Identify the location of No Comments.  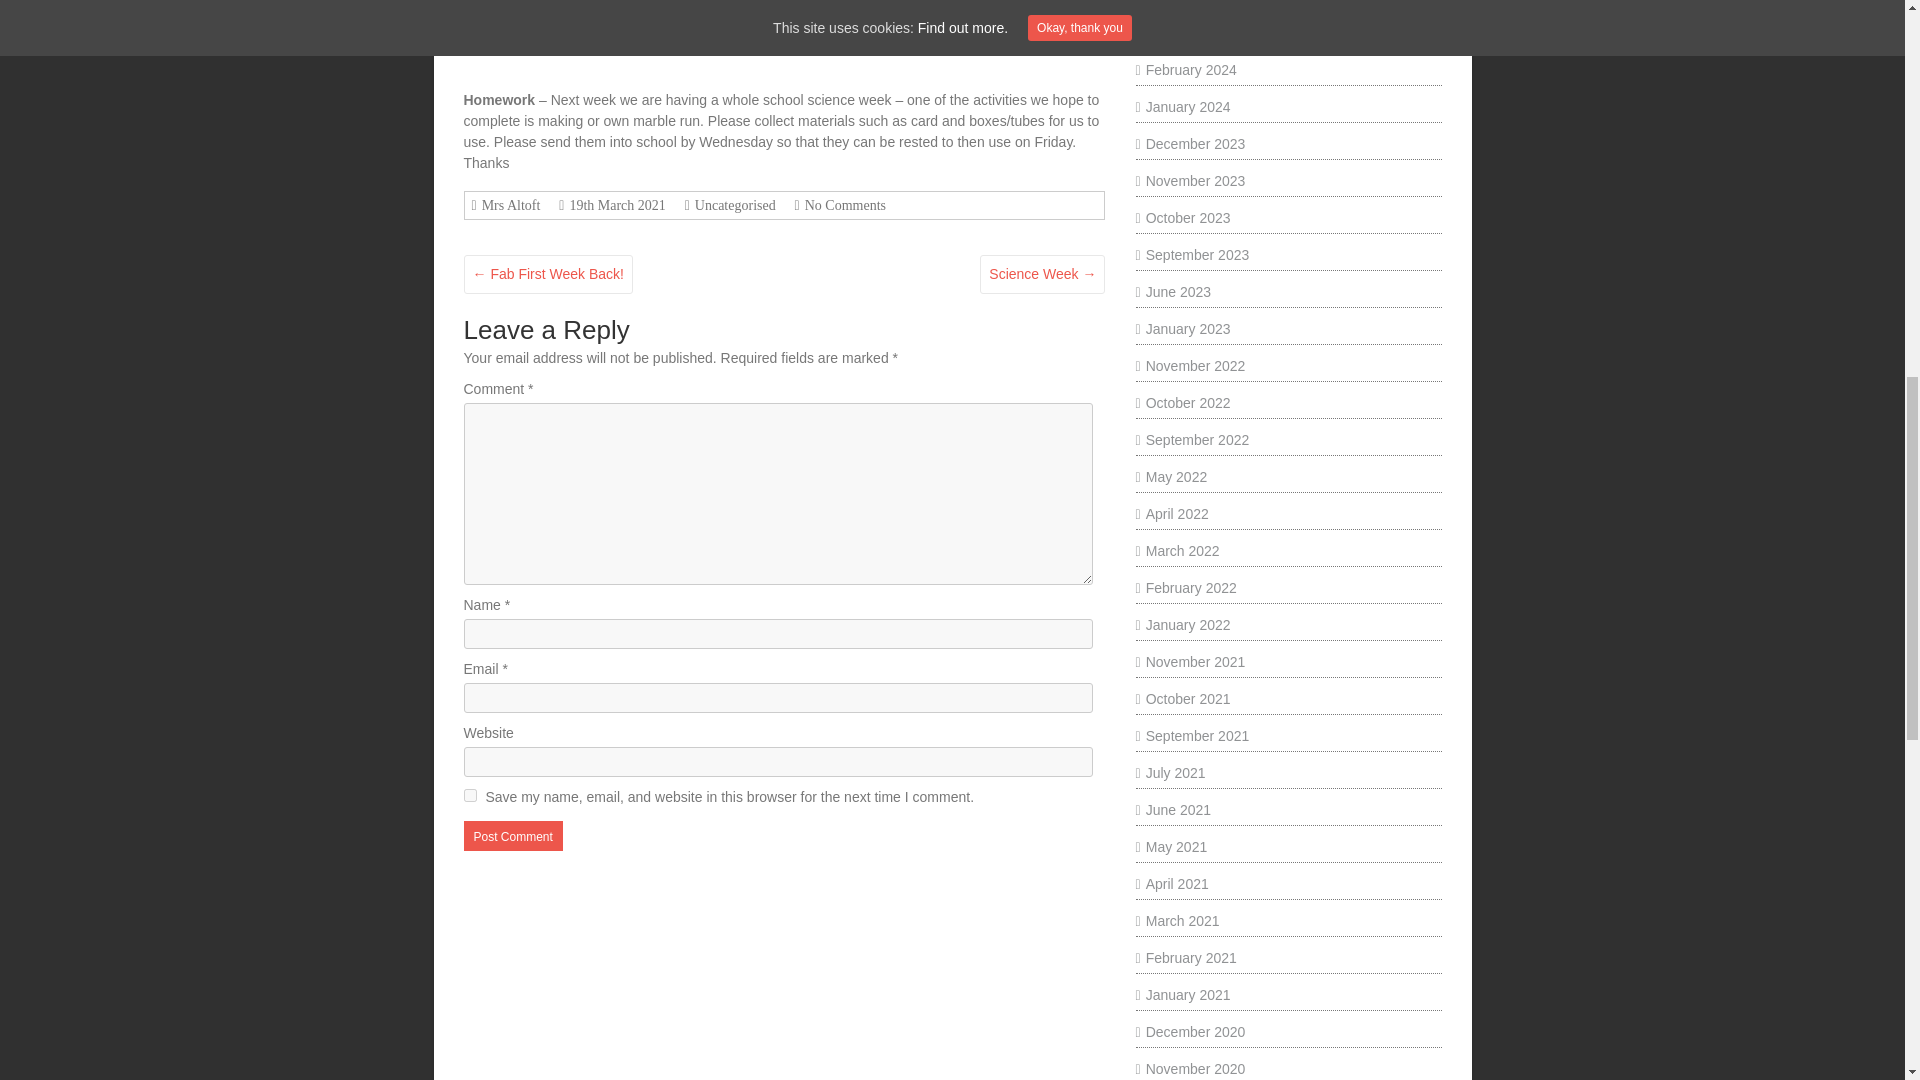
(842, 204).